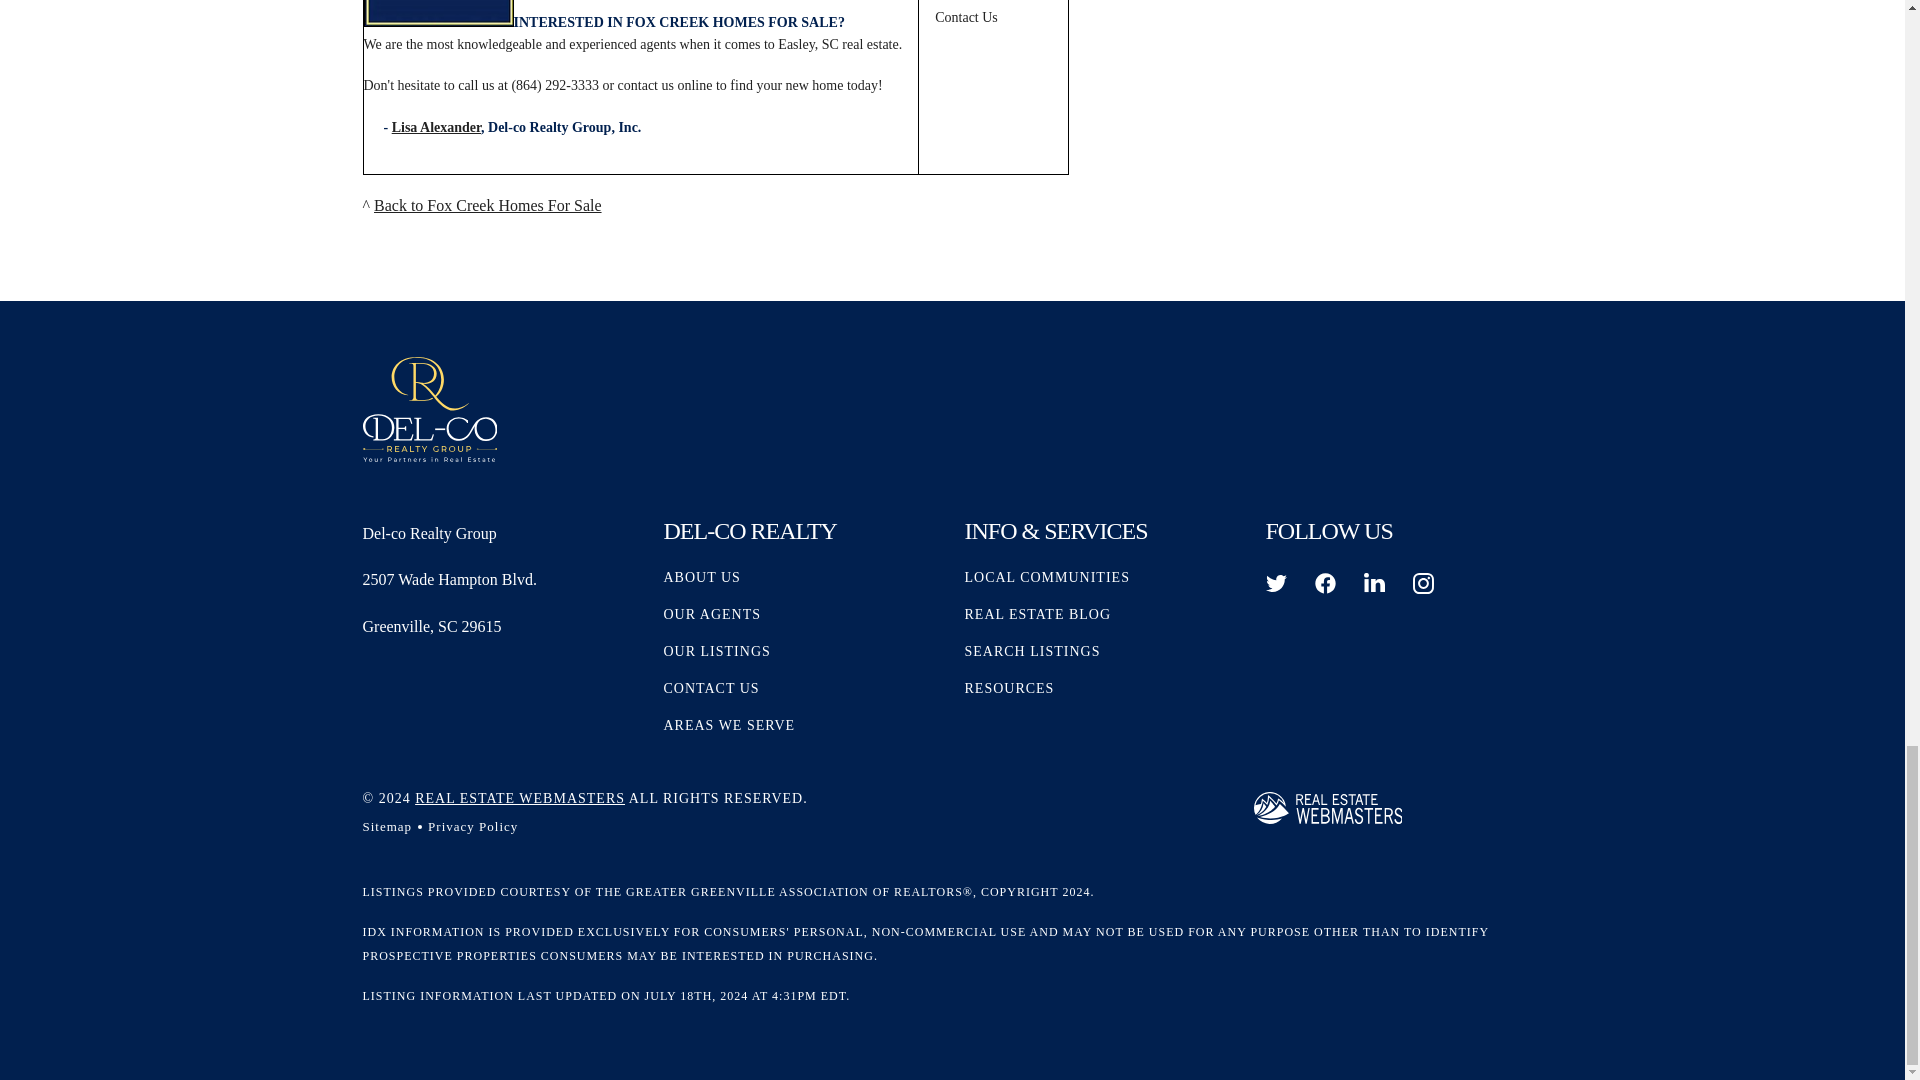  I want to click on FACEBOOK, so click(1324, 584).